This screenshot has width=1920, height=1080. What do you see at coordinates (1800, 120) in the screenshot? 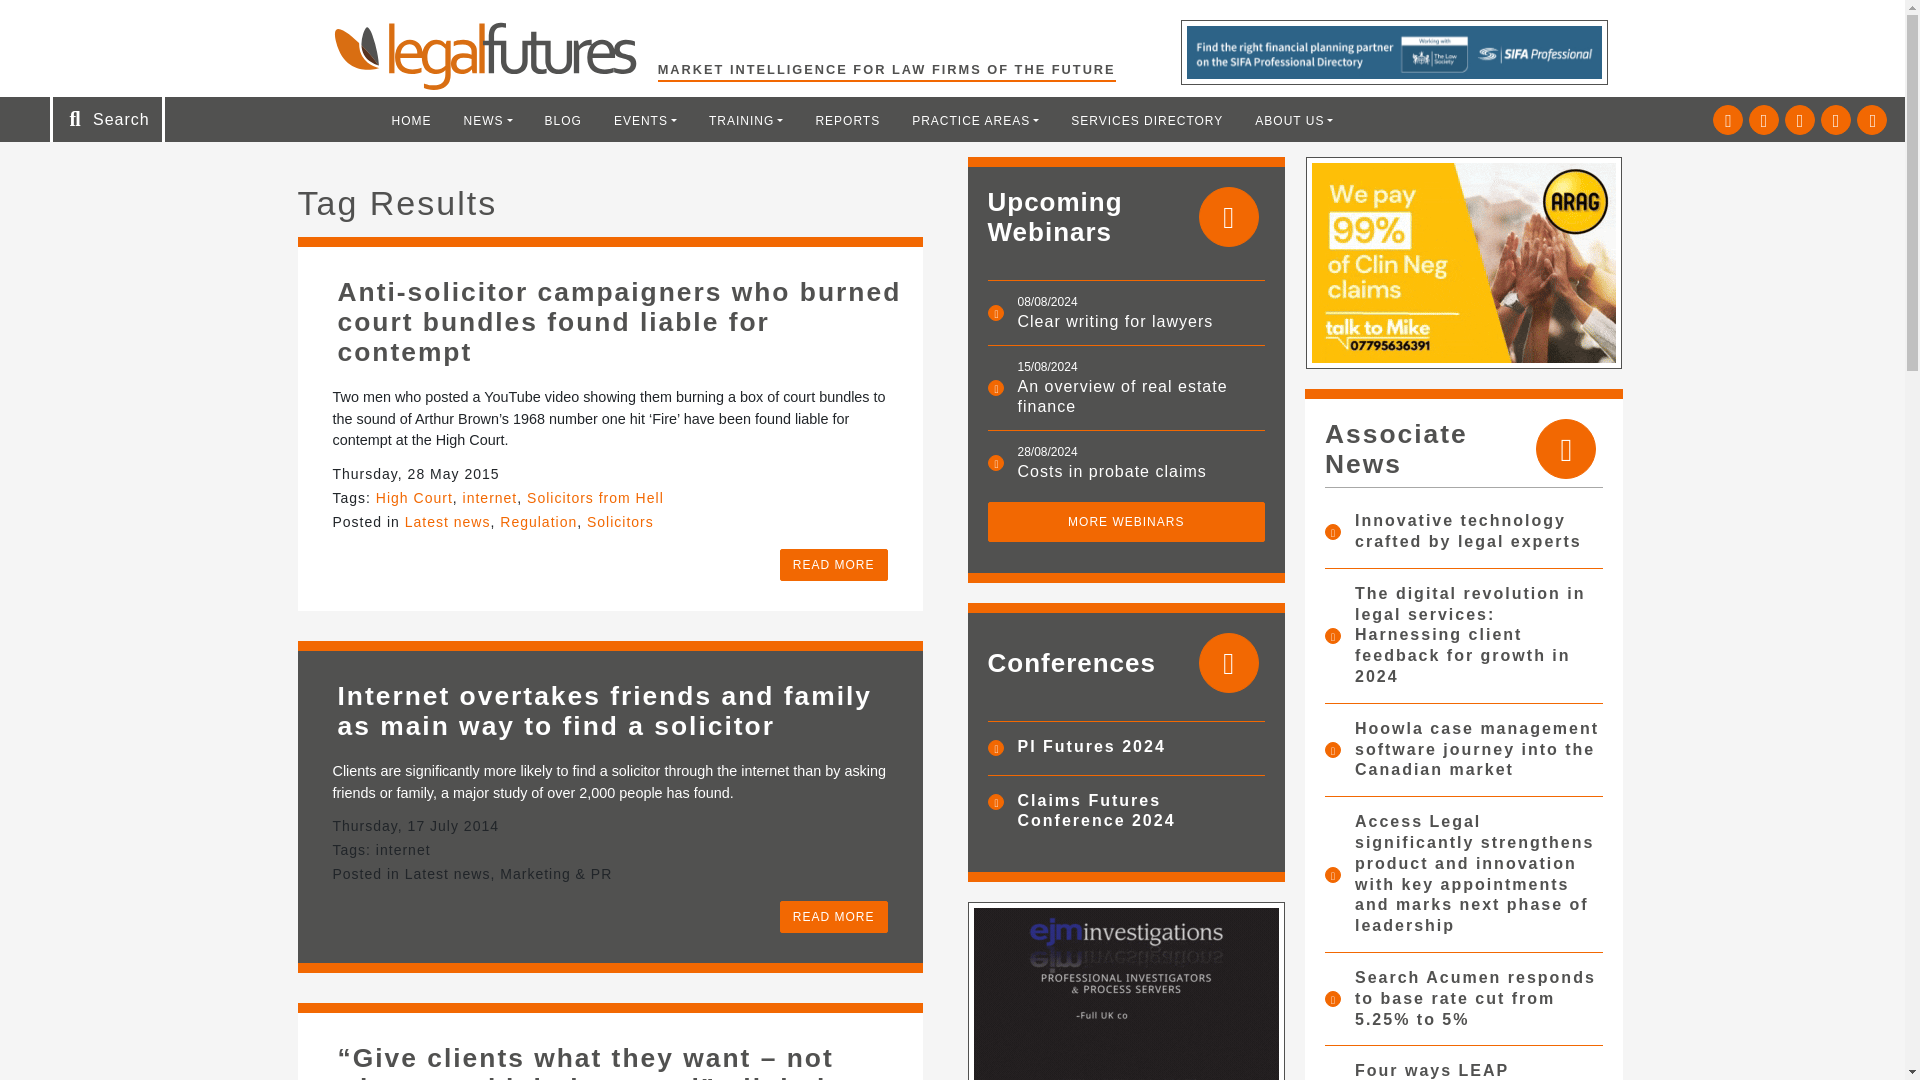
I see `See Legal Futures on Facebook-f` at bounding box center [1800, 120].